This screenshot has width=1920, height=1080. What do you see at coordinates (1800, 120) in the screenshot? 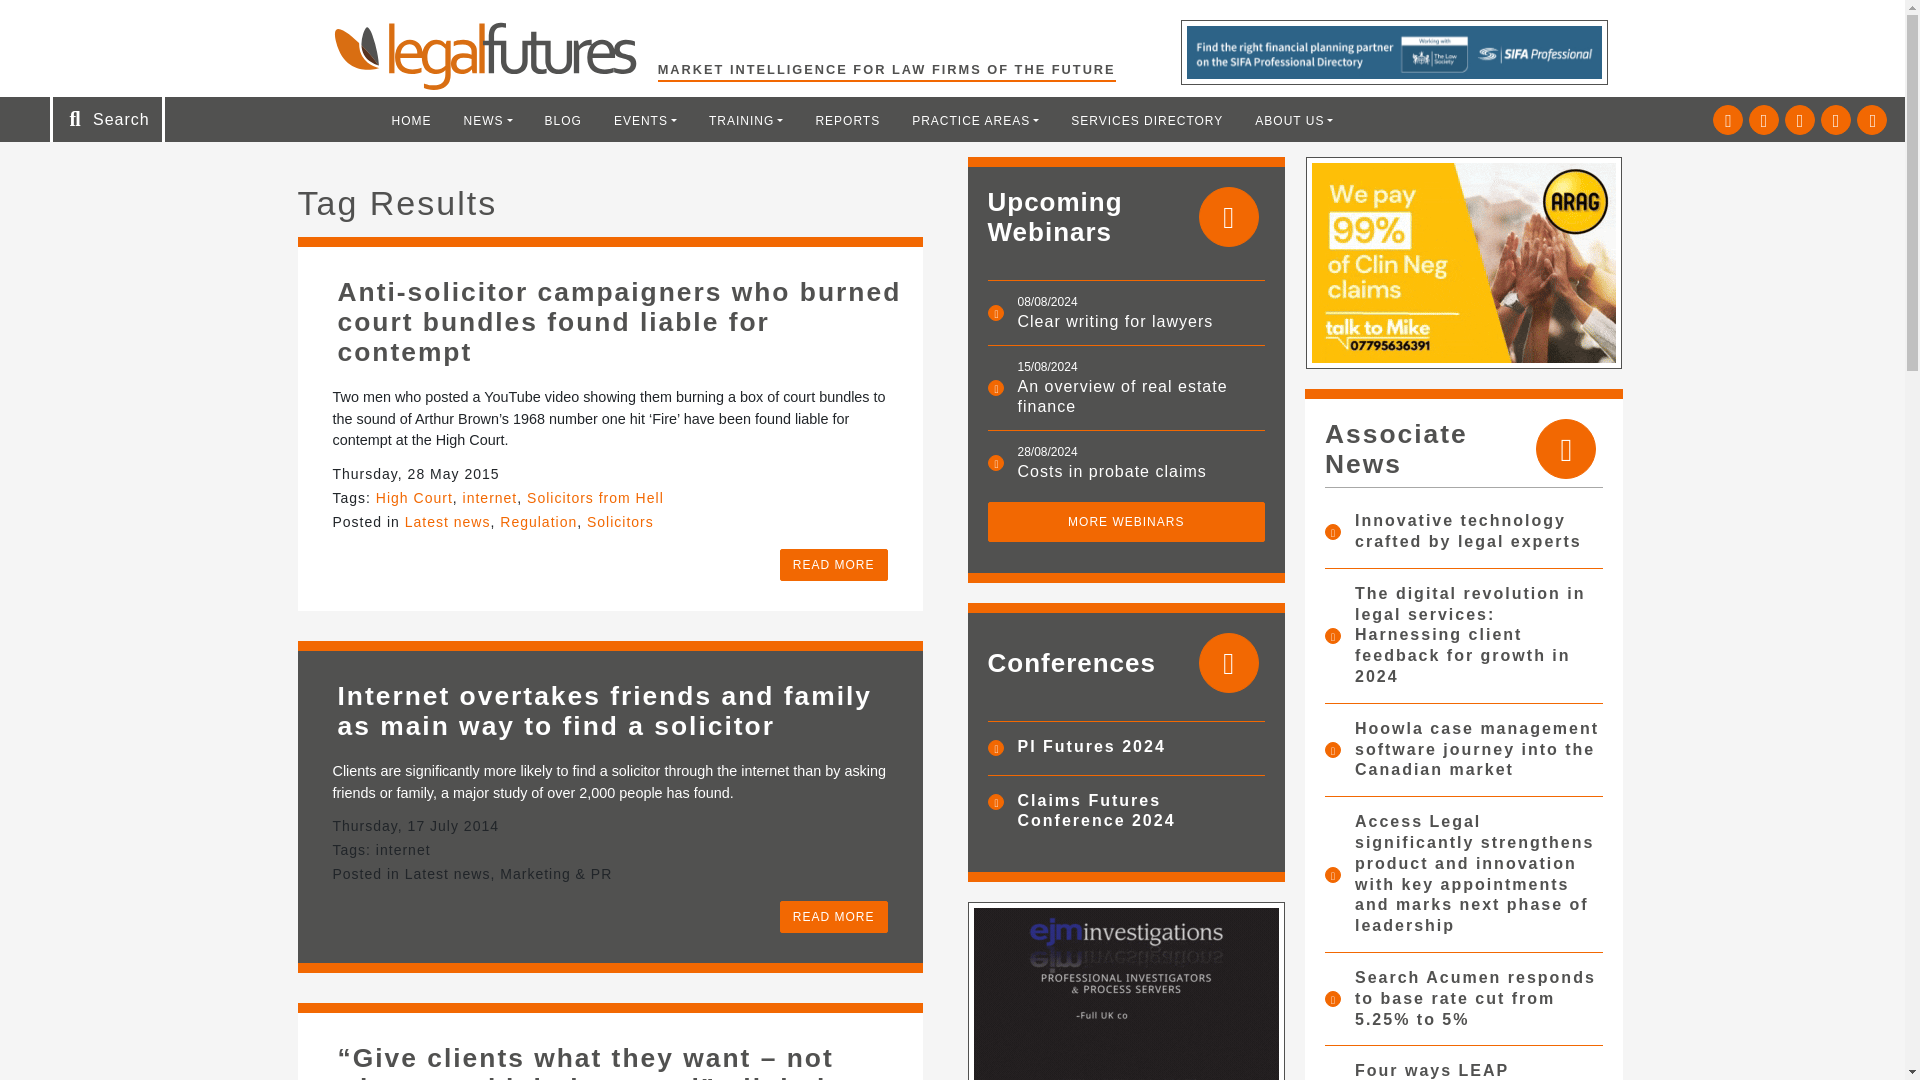
I see `See Legal Futures on Facebook-f` at bounding box center [1800, 120].